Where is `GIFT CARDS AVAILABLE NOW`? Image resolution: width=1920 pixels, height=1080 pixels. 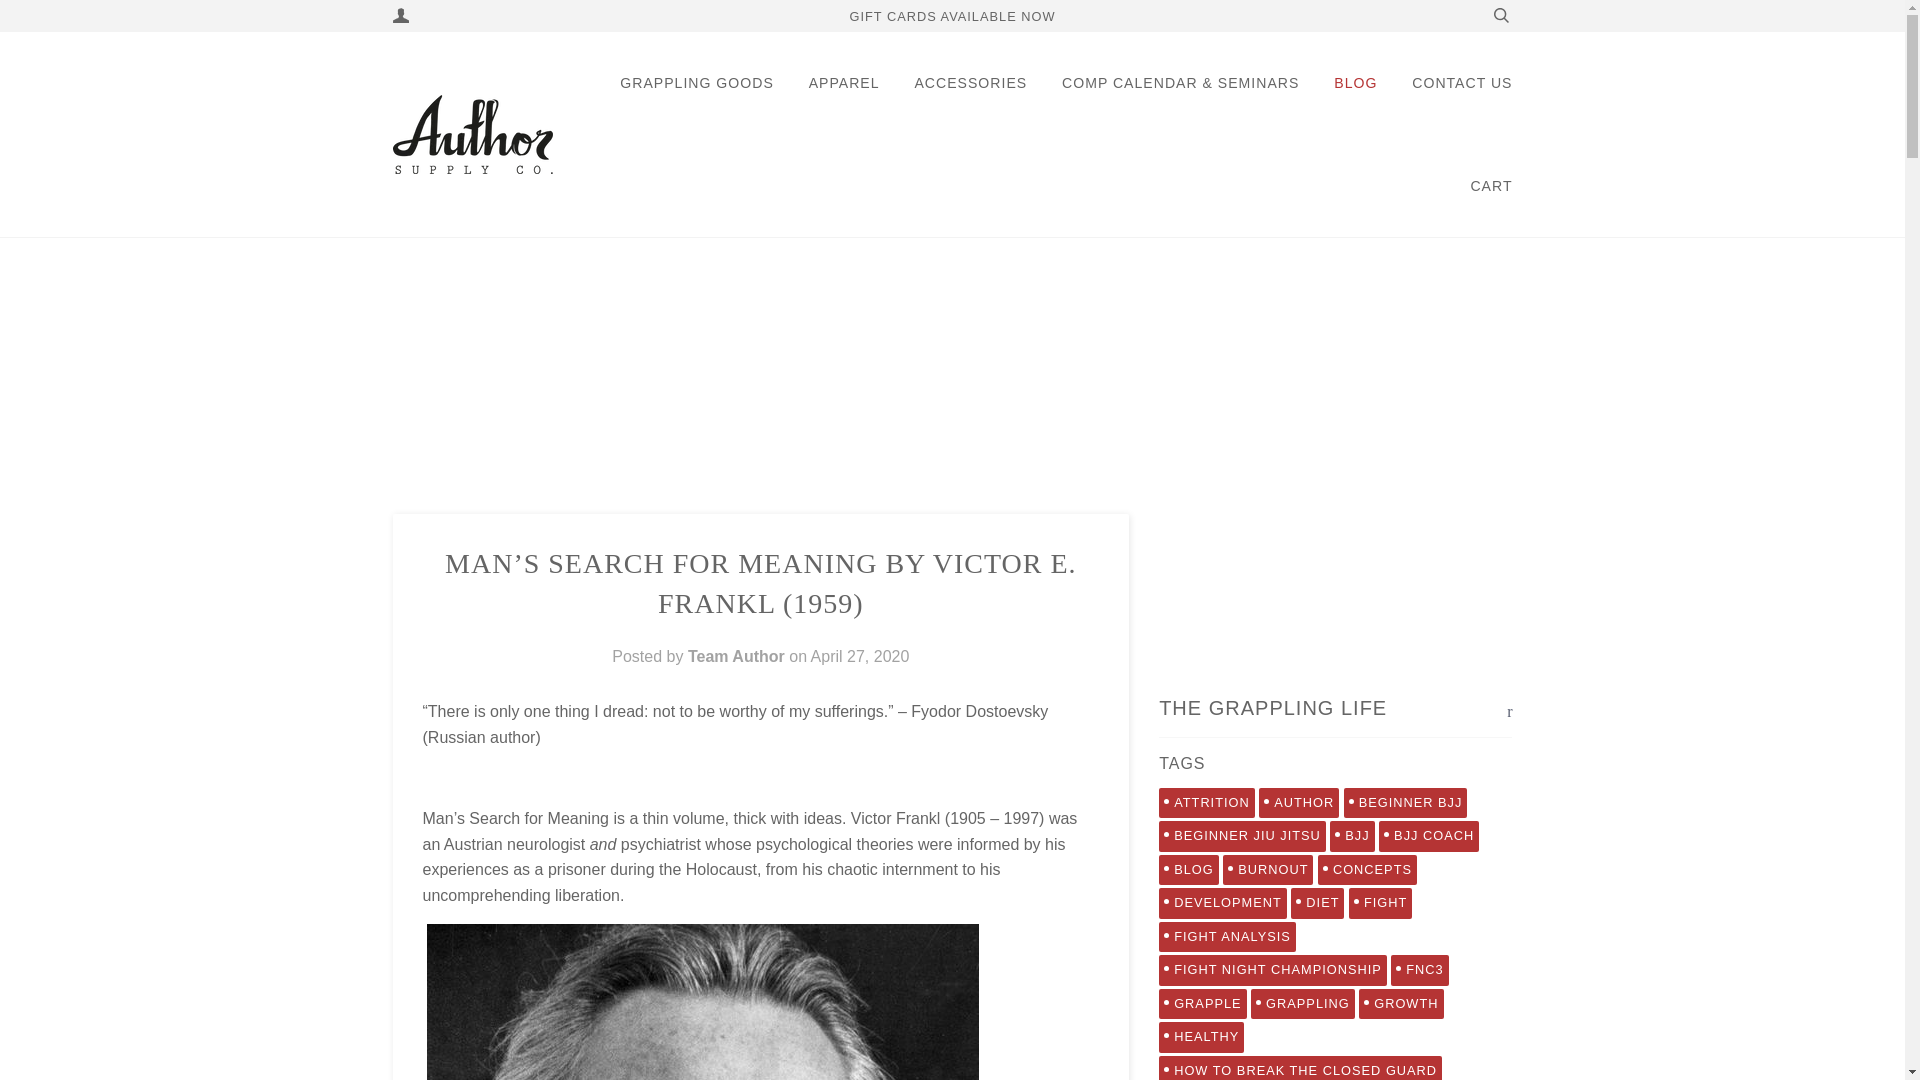
GIFT CARDS AVAILABLE NOW is located at coordinates (951, 16).